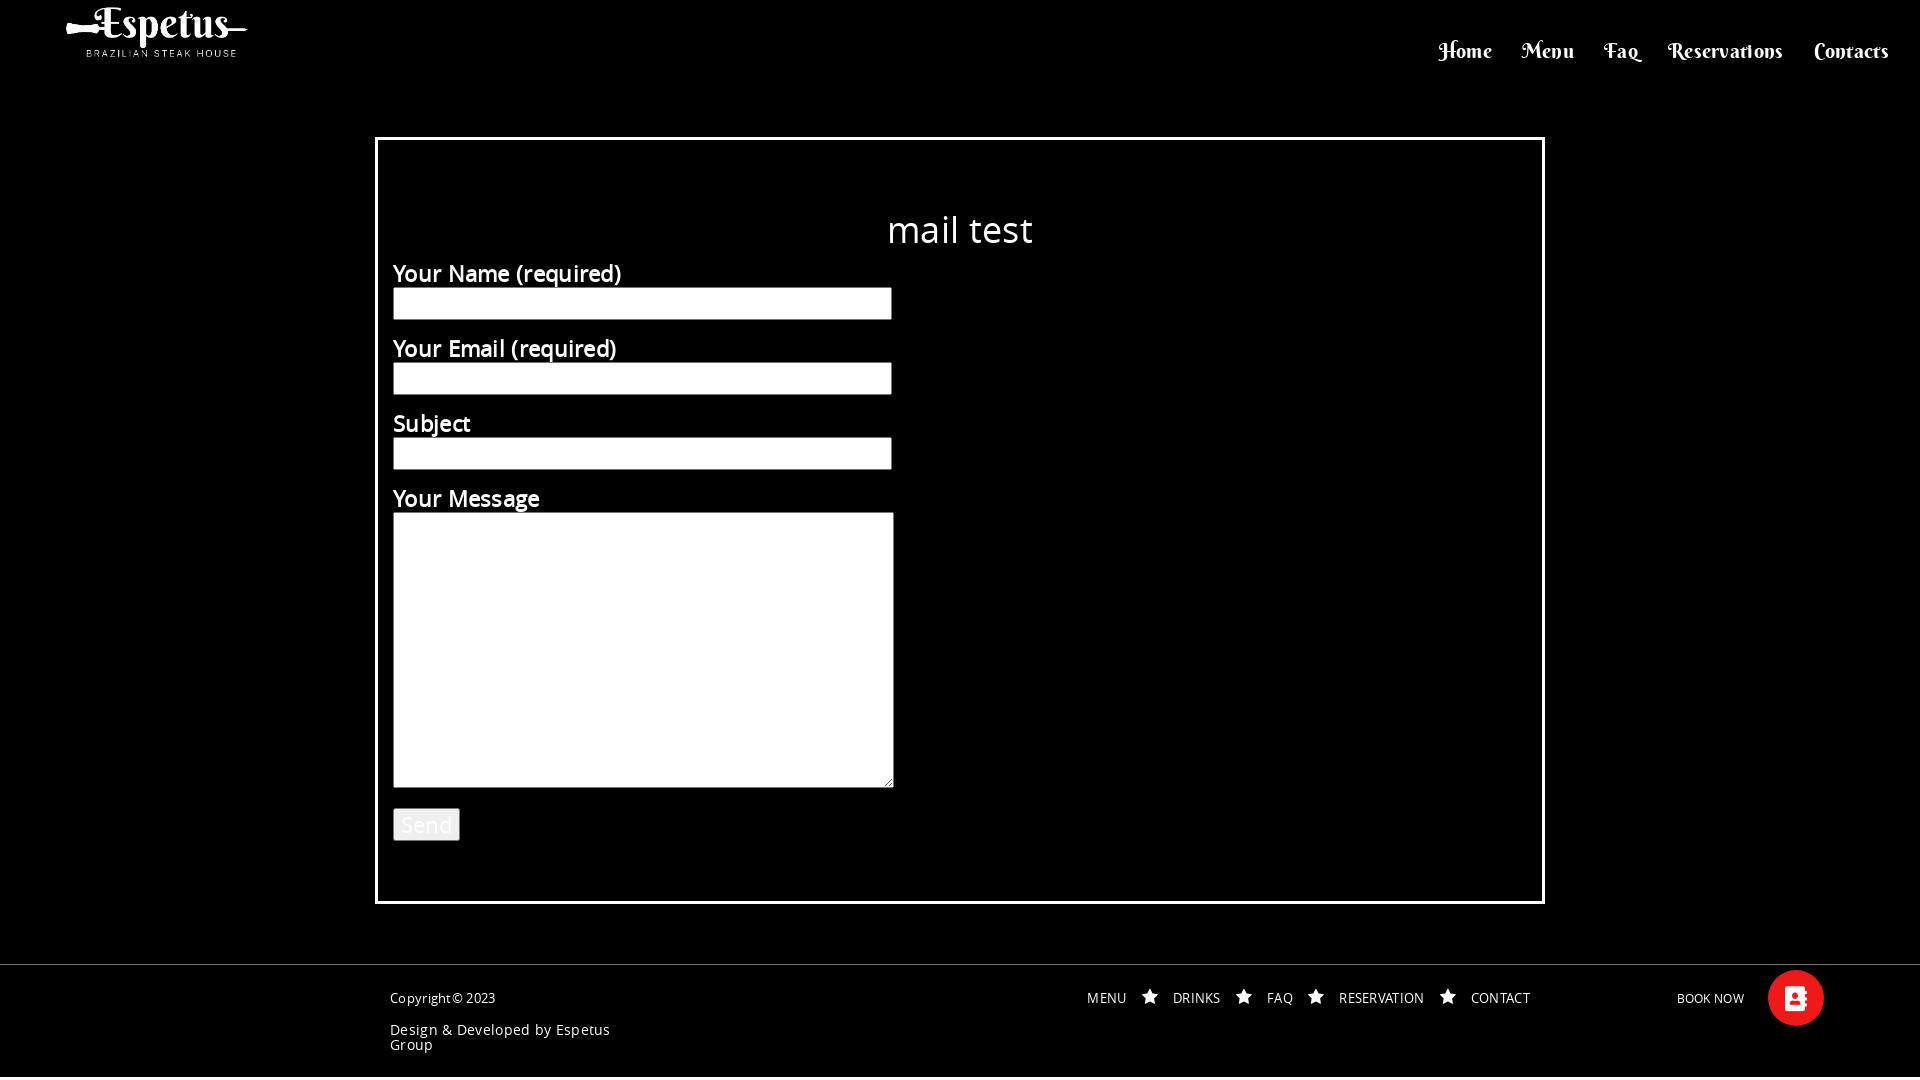 This screenshot has height=1080, width=1920. What do you see at coordinates (1280, 998) in the screenshot?
I see `FAQ` at bounding box center [1280, 998].